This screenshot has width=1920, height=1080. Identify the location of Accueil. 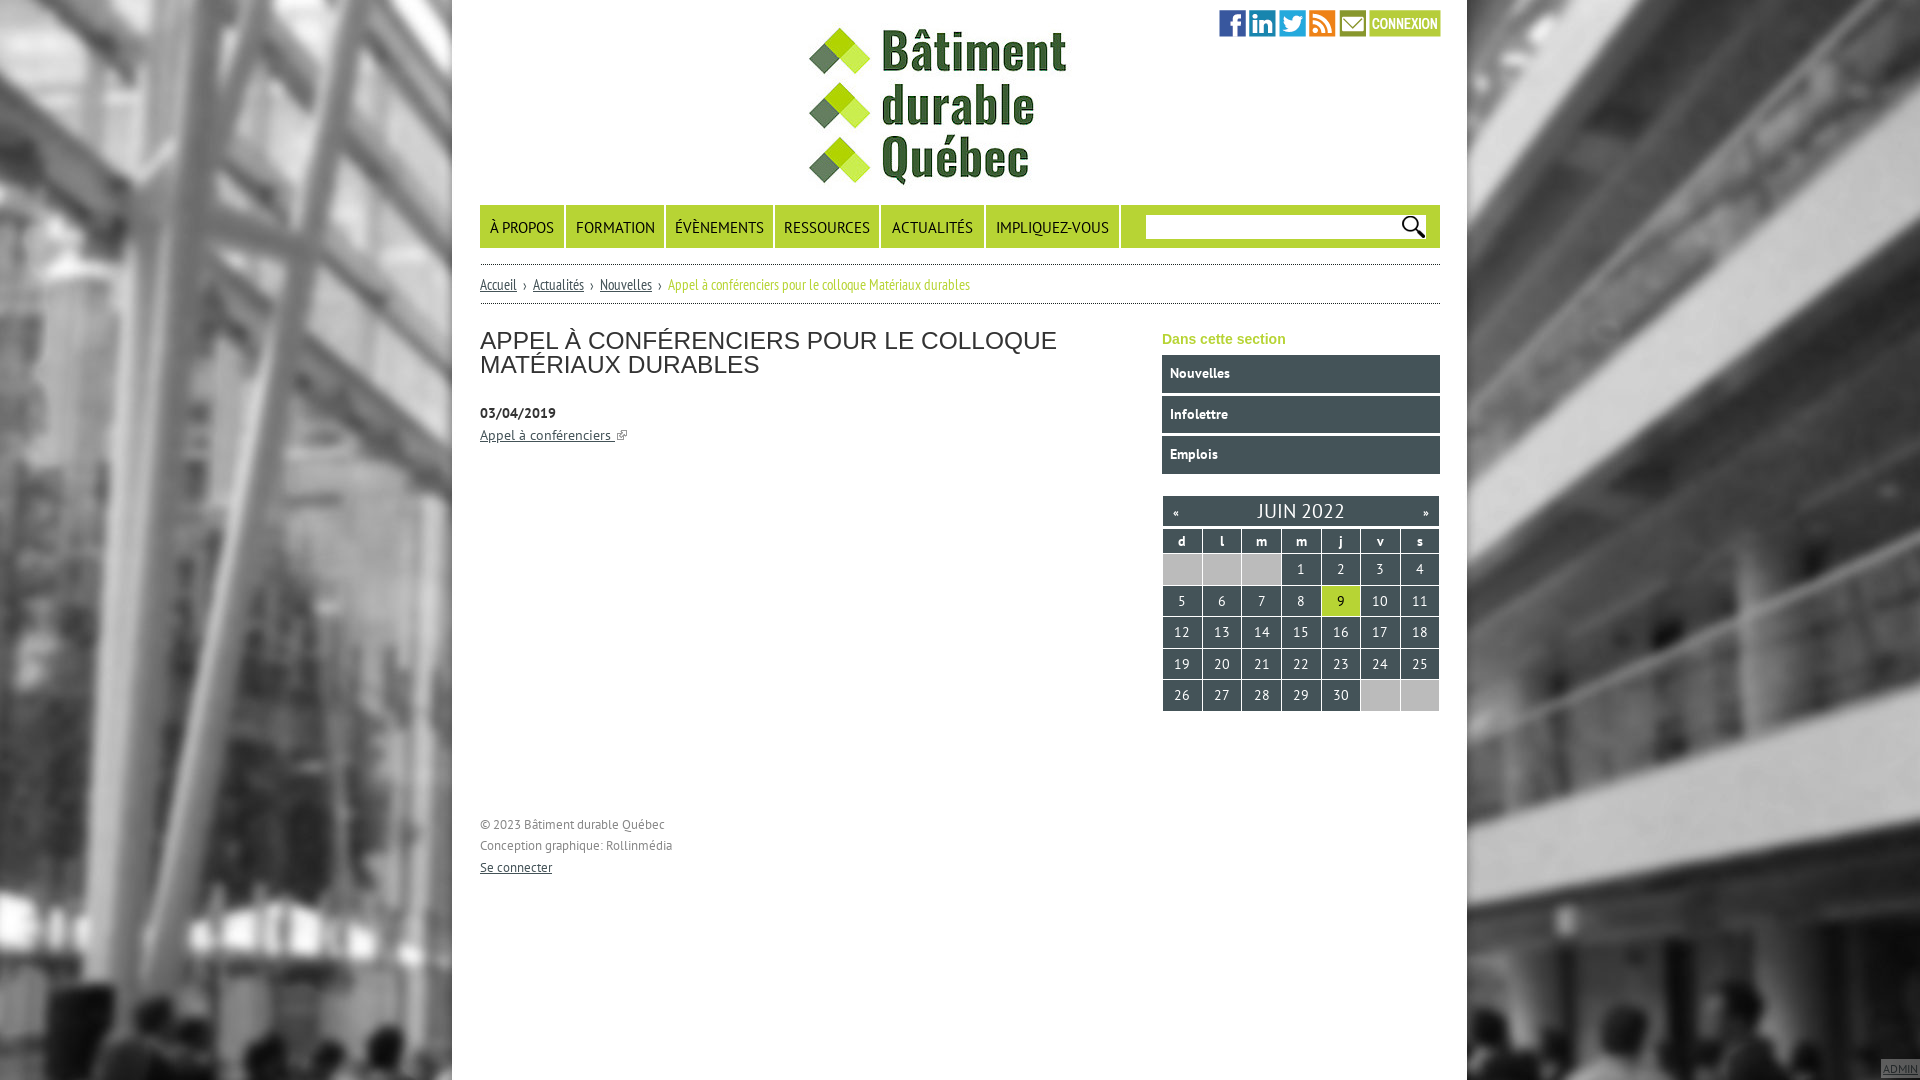
(498, 284).